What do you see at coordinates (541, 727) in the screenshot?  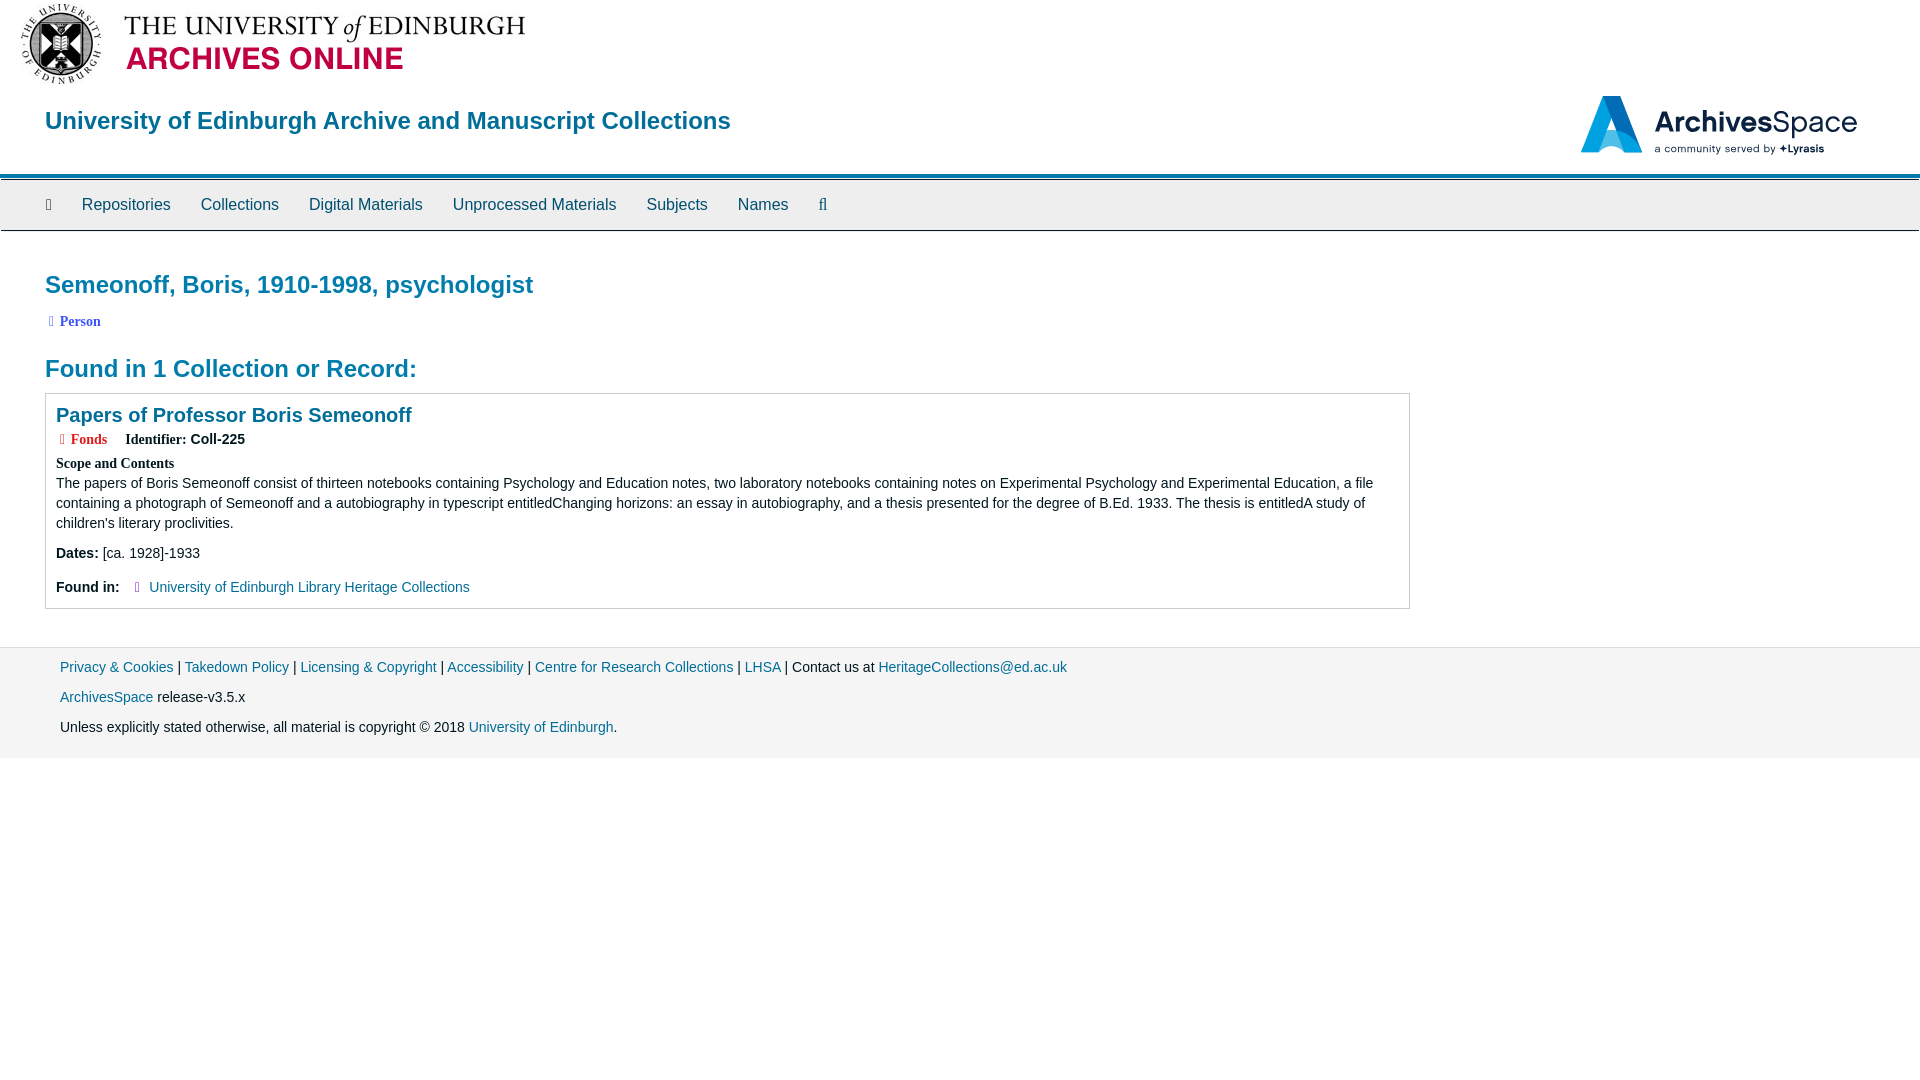 I see `University of Edinburgh` at bounding box center [541, 727].